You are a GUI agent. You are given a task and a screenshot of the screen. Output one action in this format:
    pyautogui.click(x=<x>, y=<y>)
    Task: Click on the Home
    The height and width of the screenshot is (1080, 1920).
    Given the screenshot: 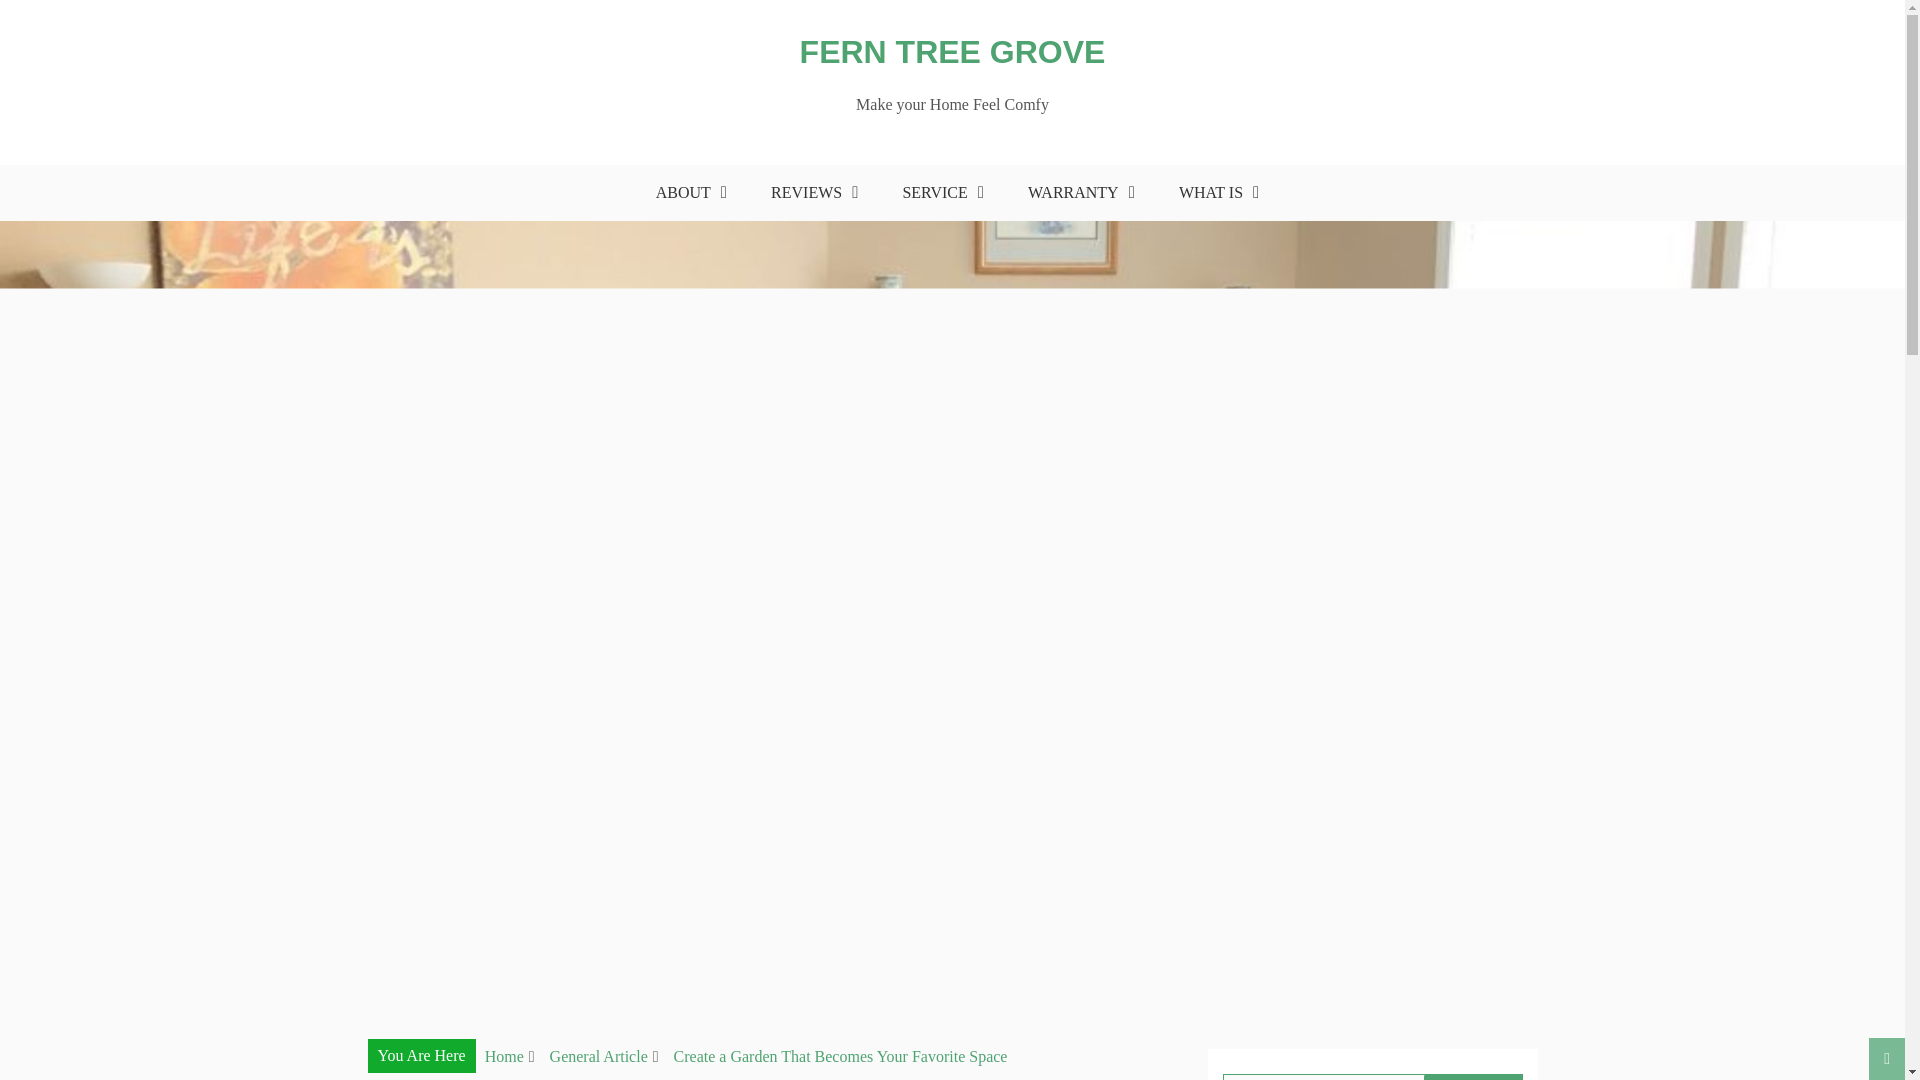 What is the action you would take?
    pyautogui.click(x=504, y=1056)
    